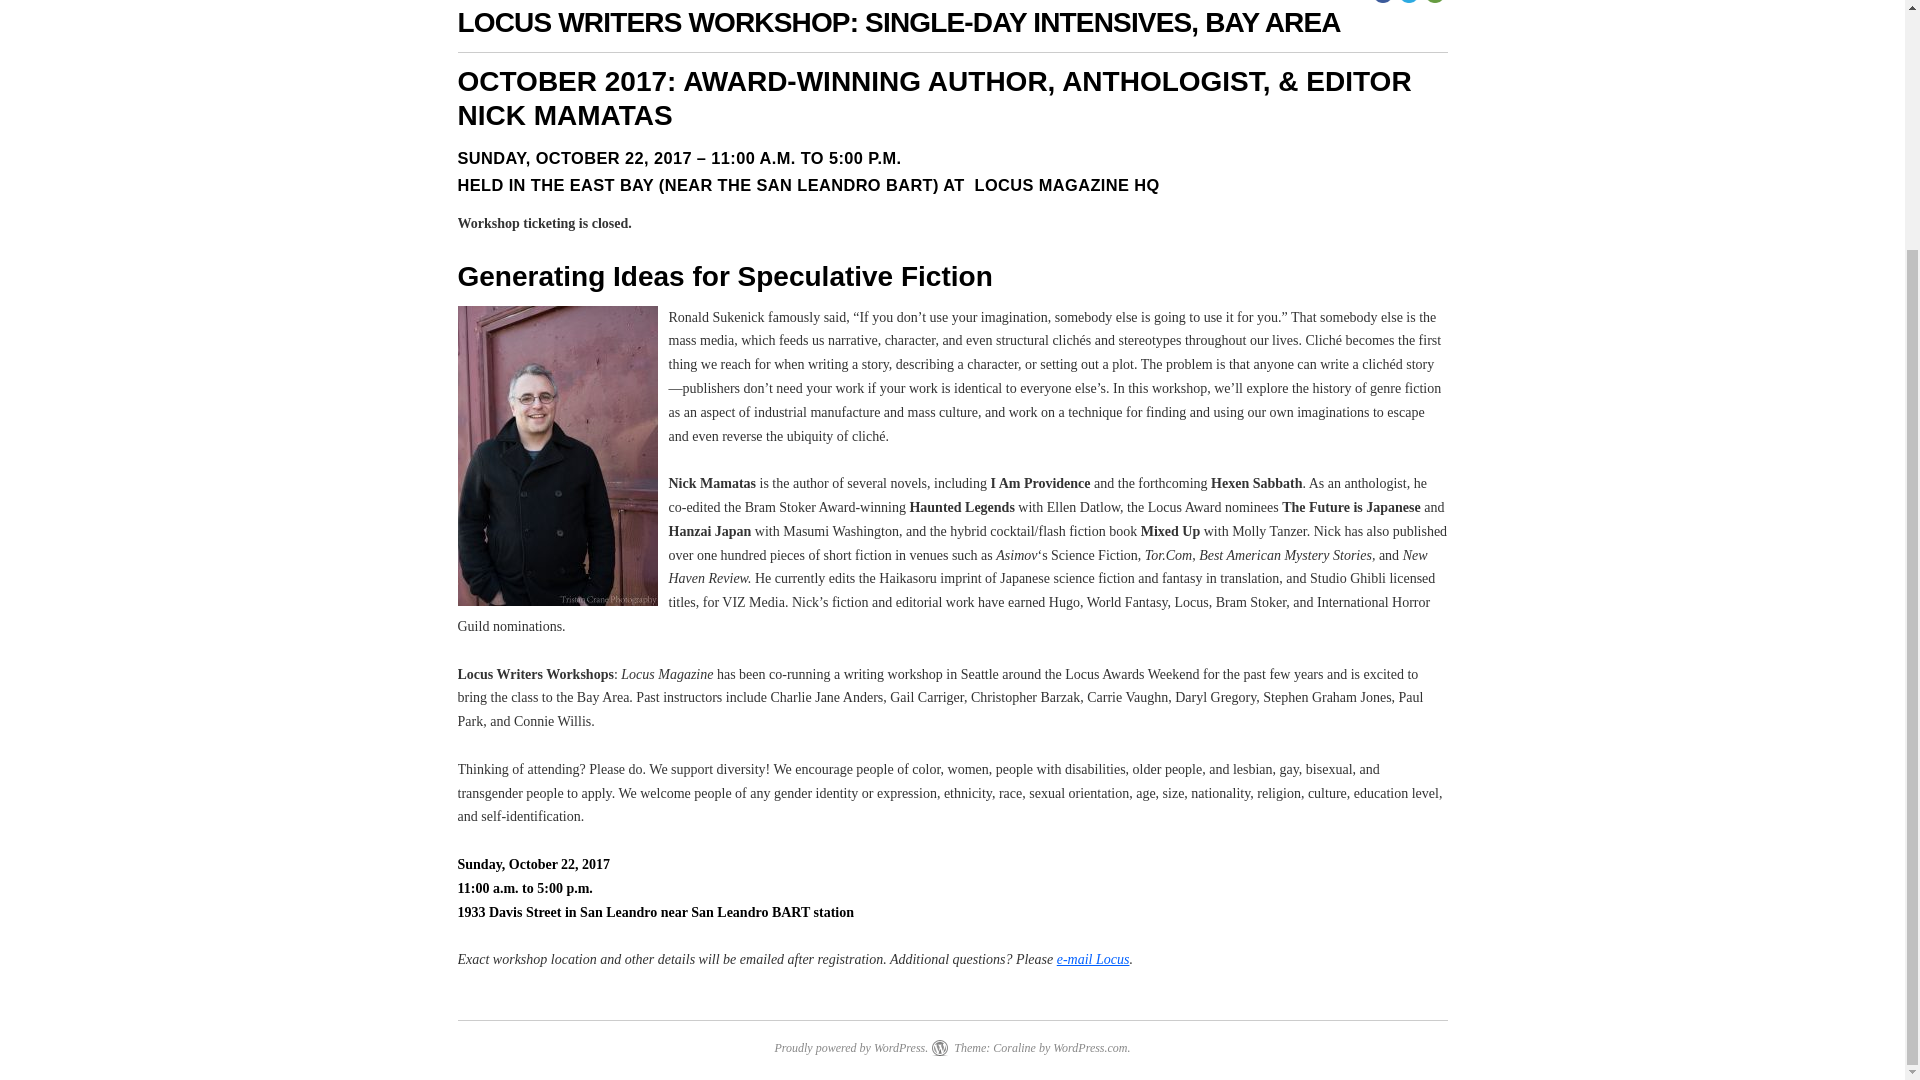  What do you see at coordinates (1434, 3) in the screenshot?
I see `email` at bounding box center [1434, 3].